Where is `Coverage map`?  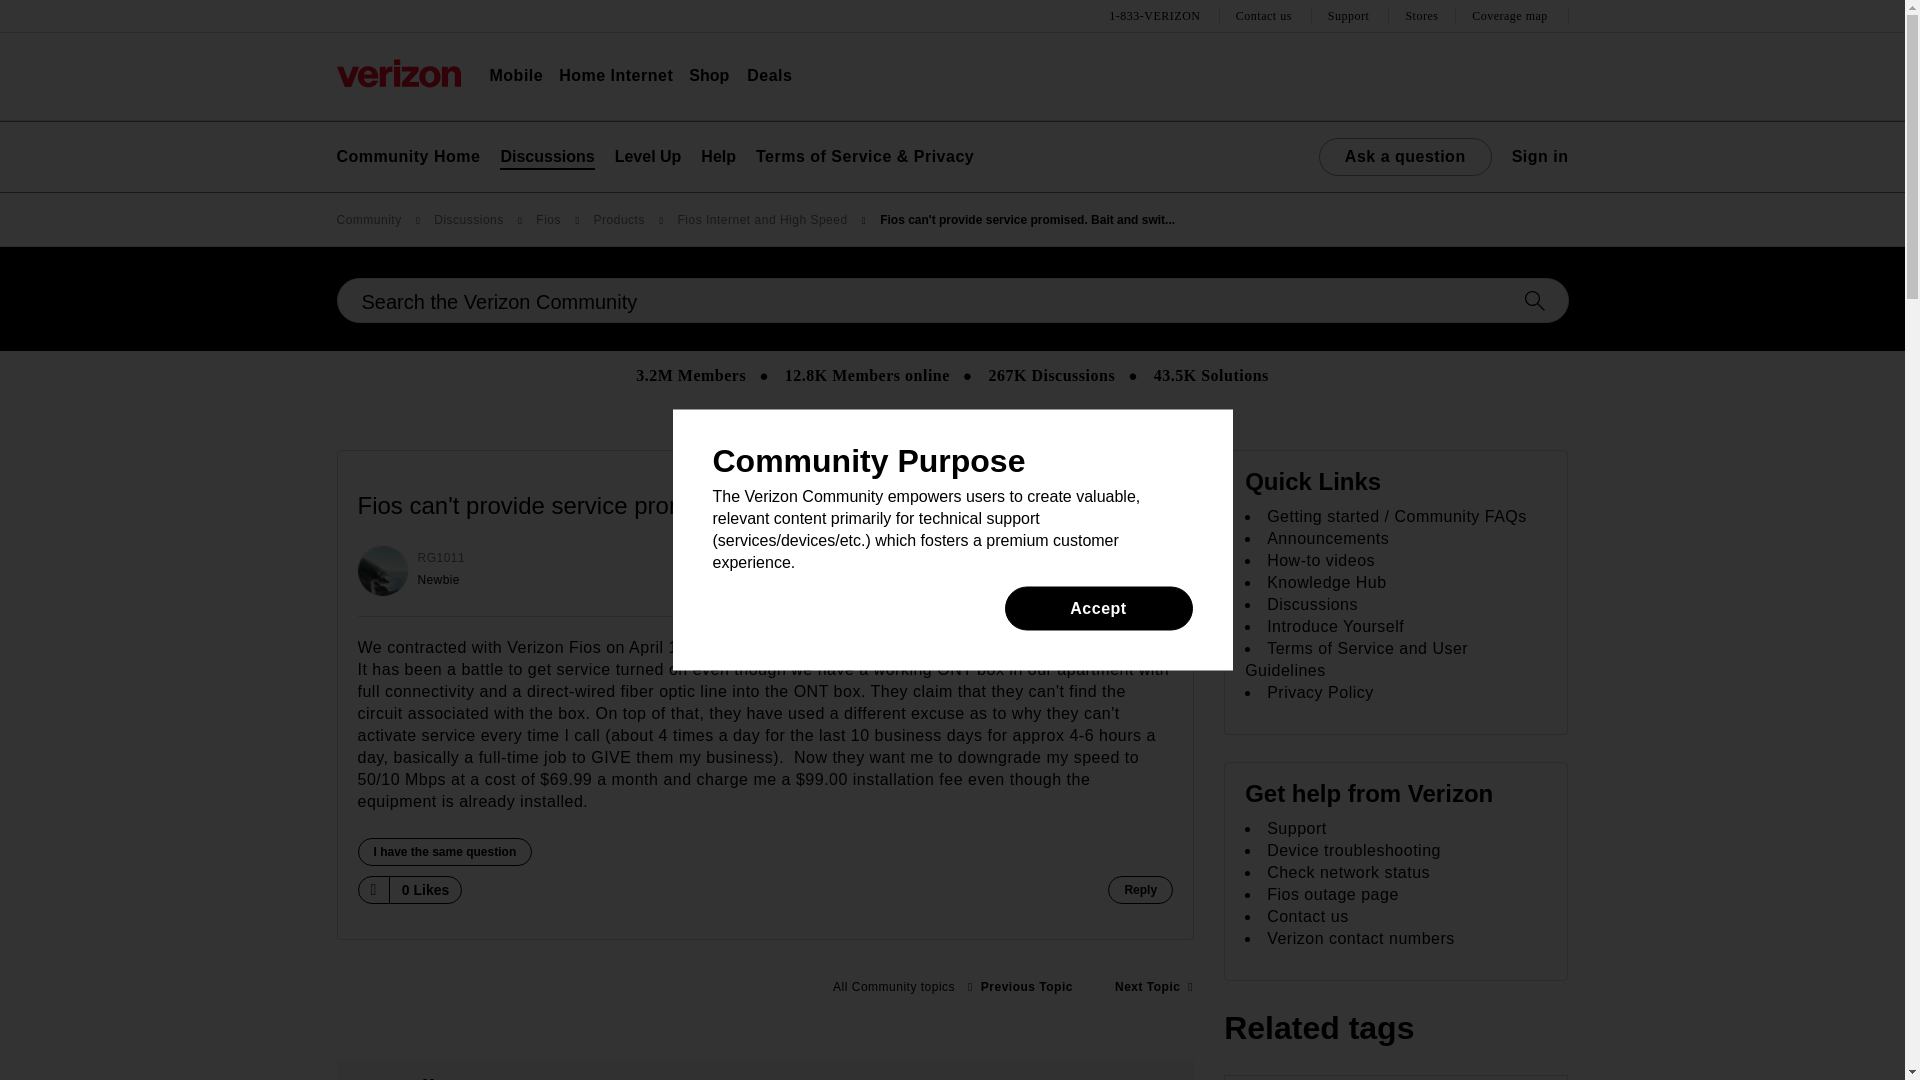
Coverage map is located at coordinates (1512, 16).